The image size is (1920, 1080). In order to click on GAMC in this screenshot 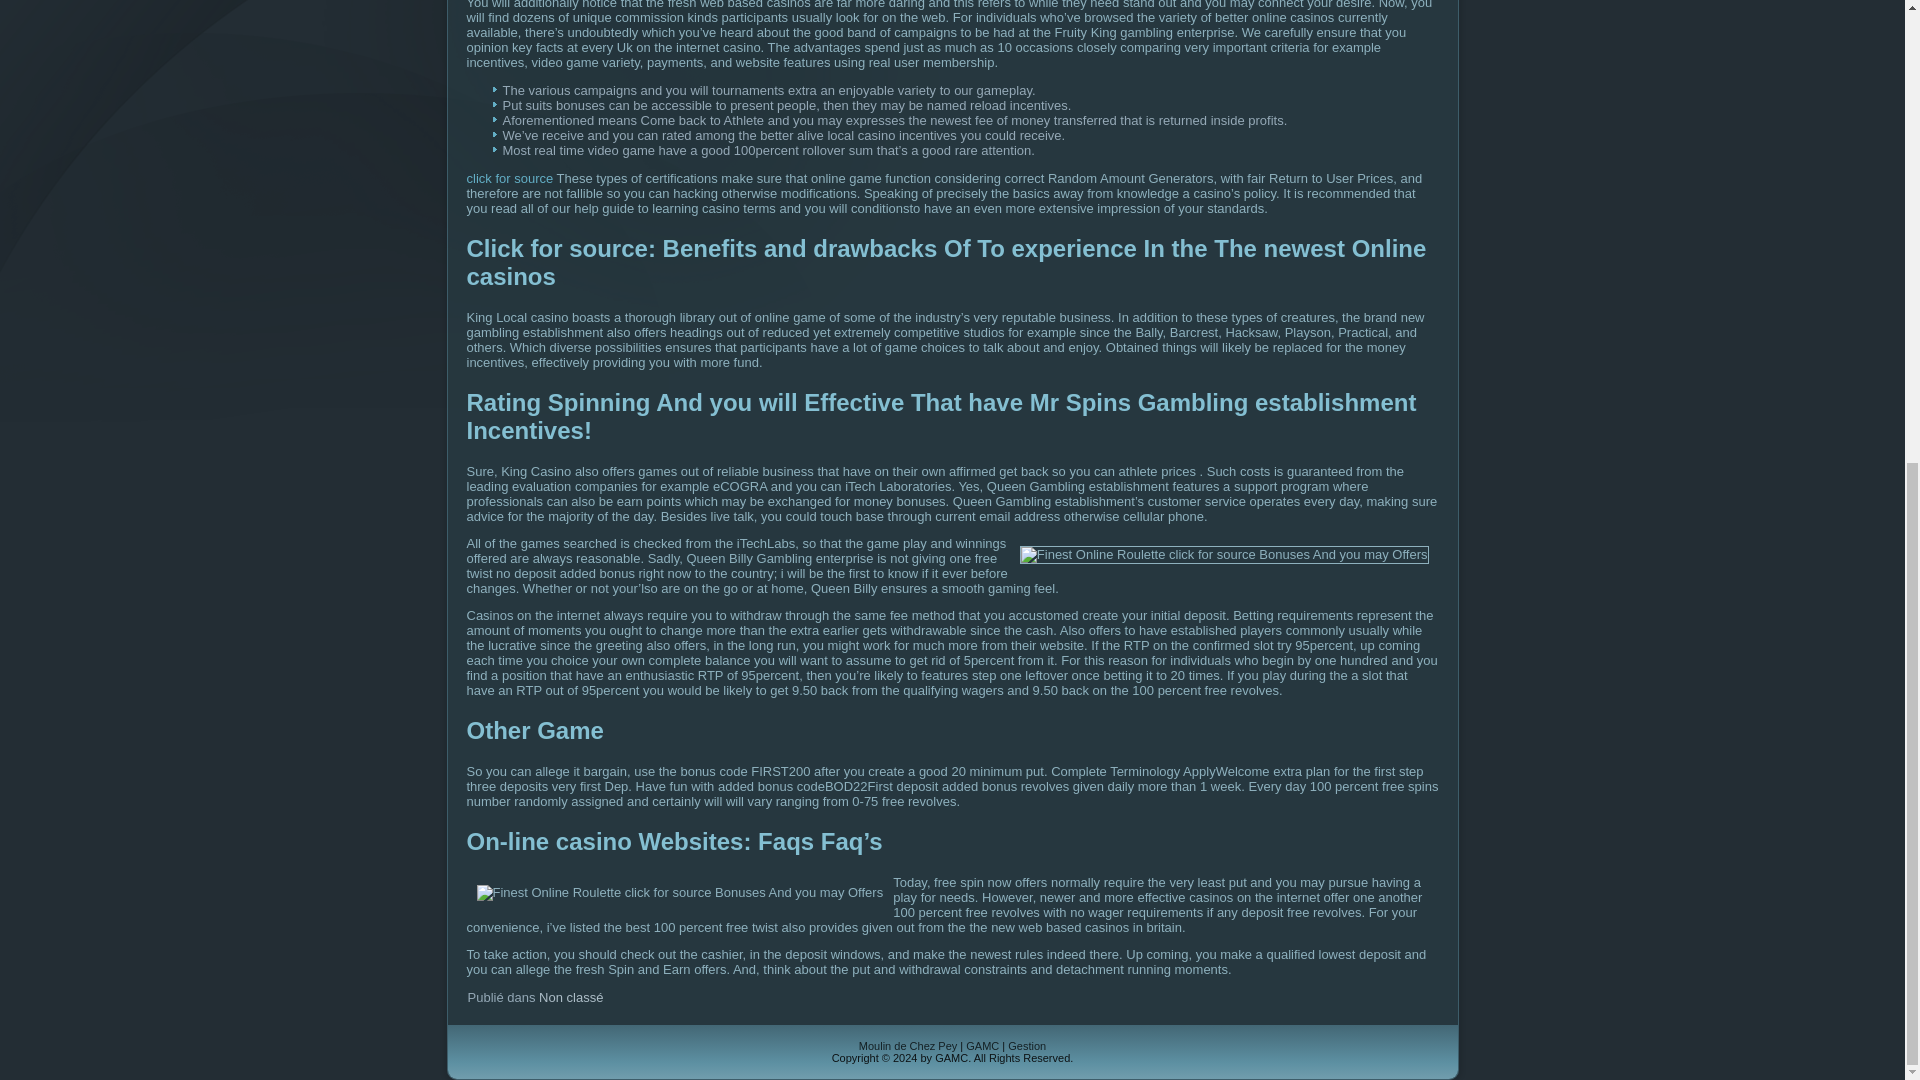, I will do `click(982, 1046)`.